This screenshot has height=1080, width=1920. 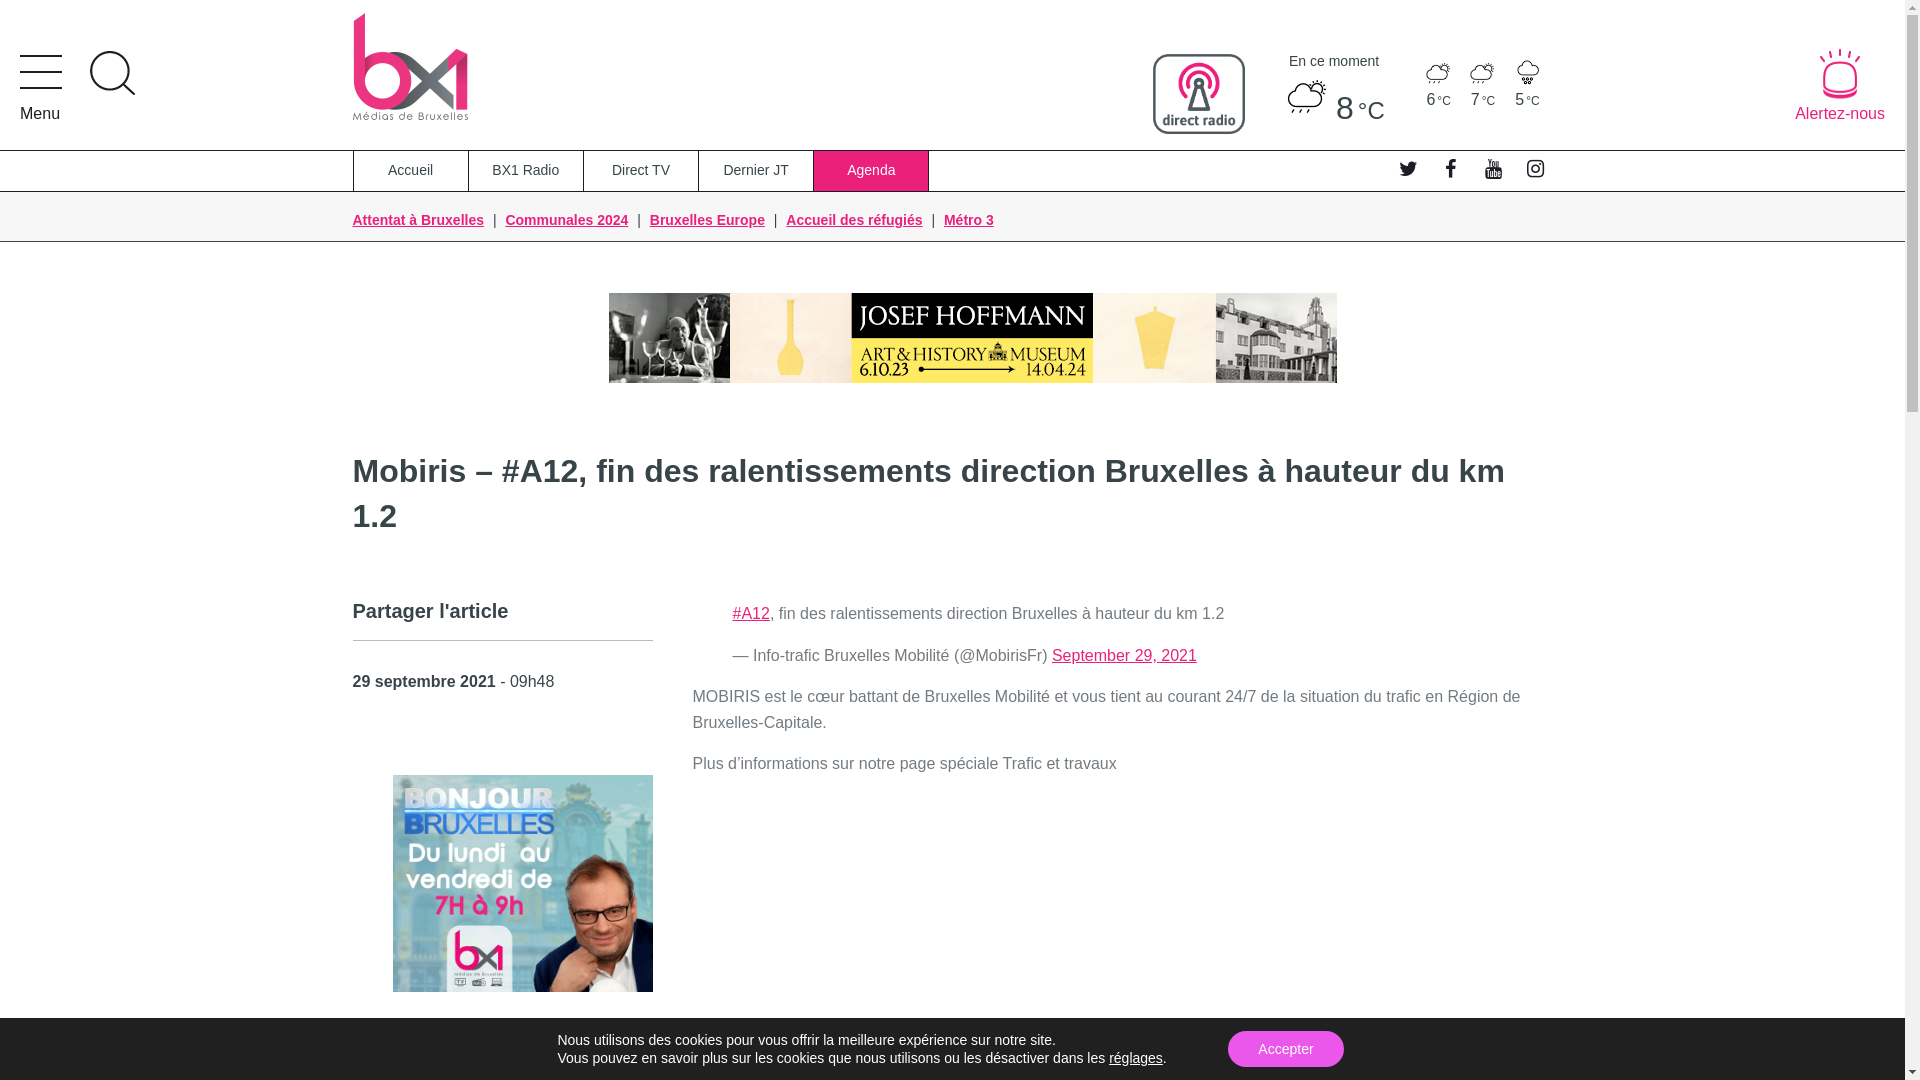 I want to click on Facebook, so click(x=1449, y=168).